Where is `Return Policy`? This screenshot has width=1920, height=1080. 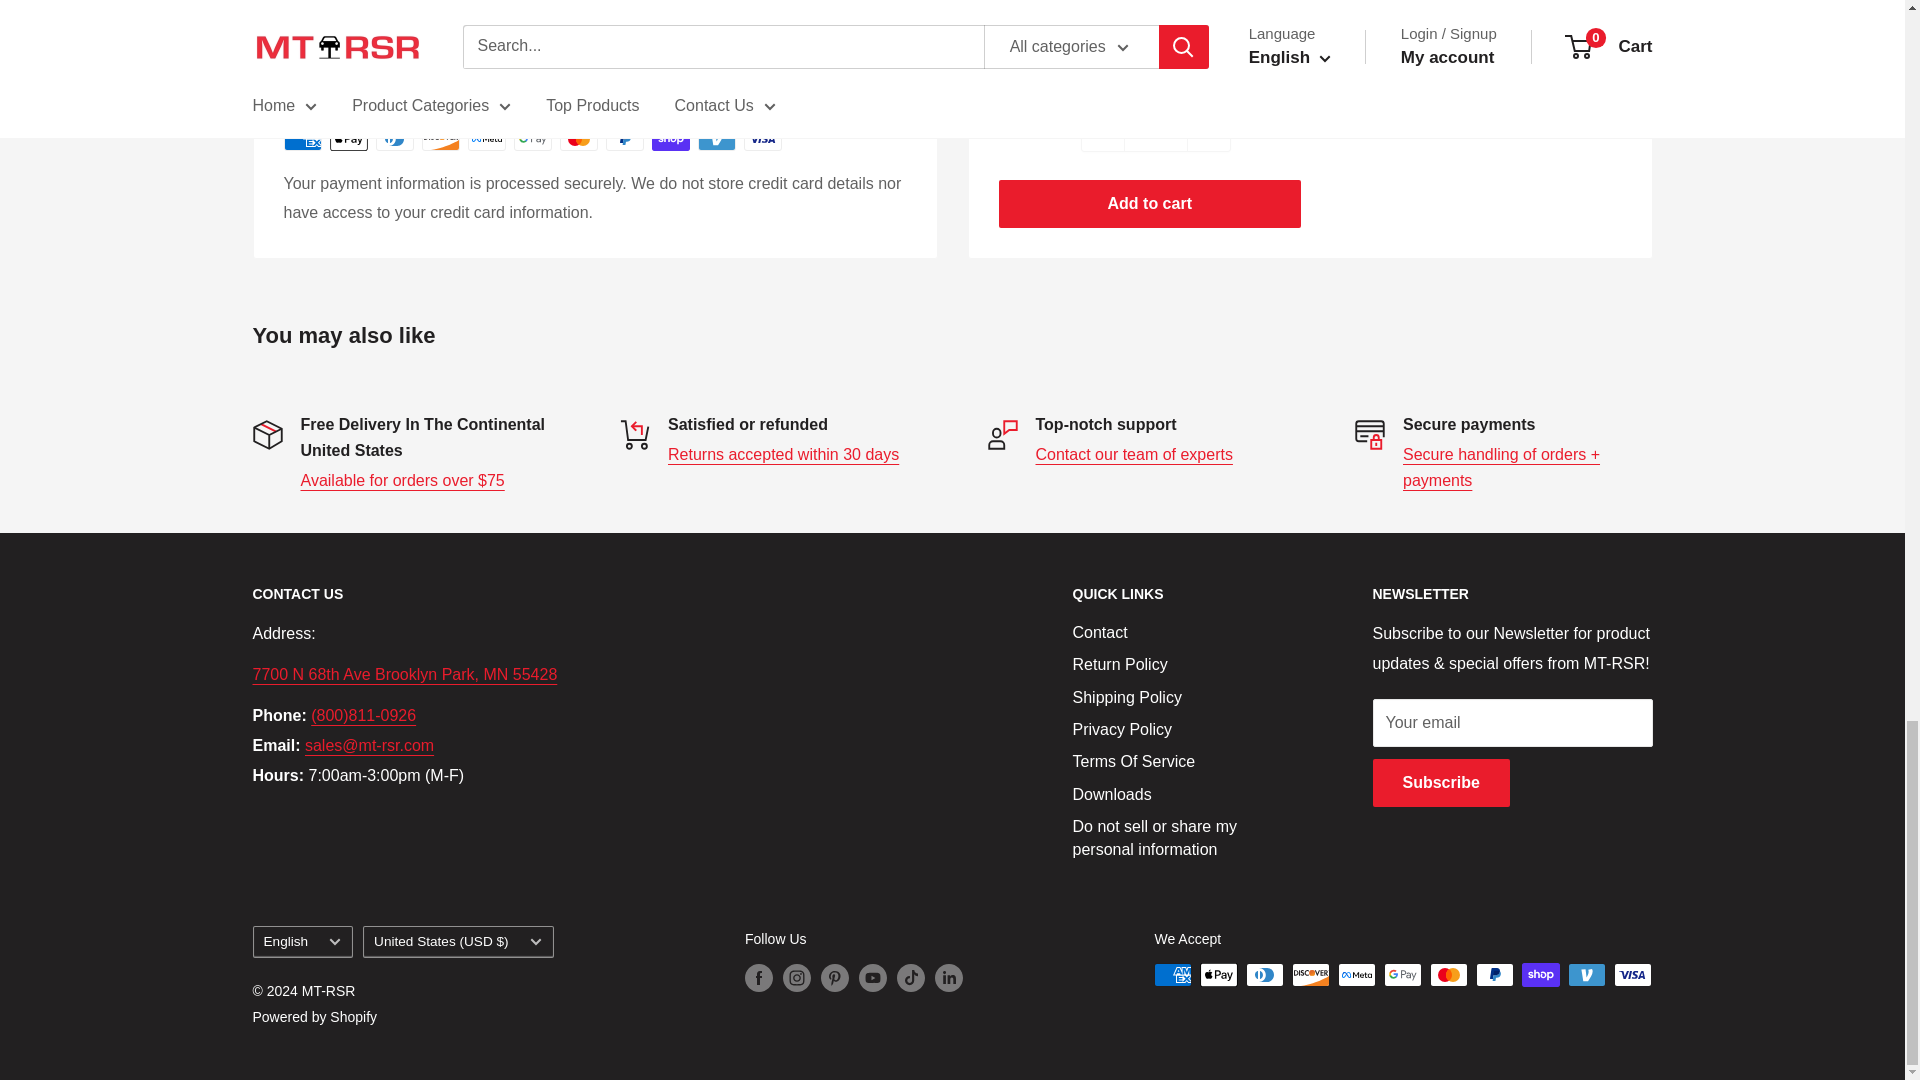
Return Policy is located at coordinates (783, 454).